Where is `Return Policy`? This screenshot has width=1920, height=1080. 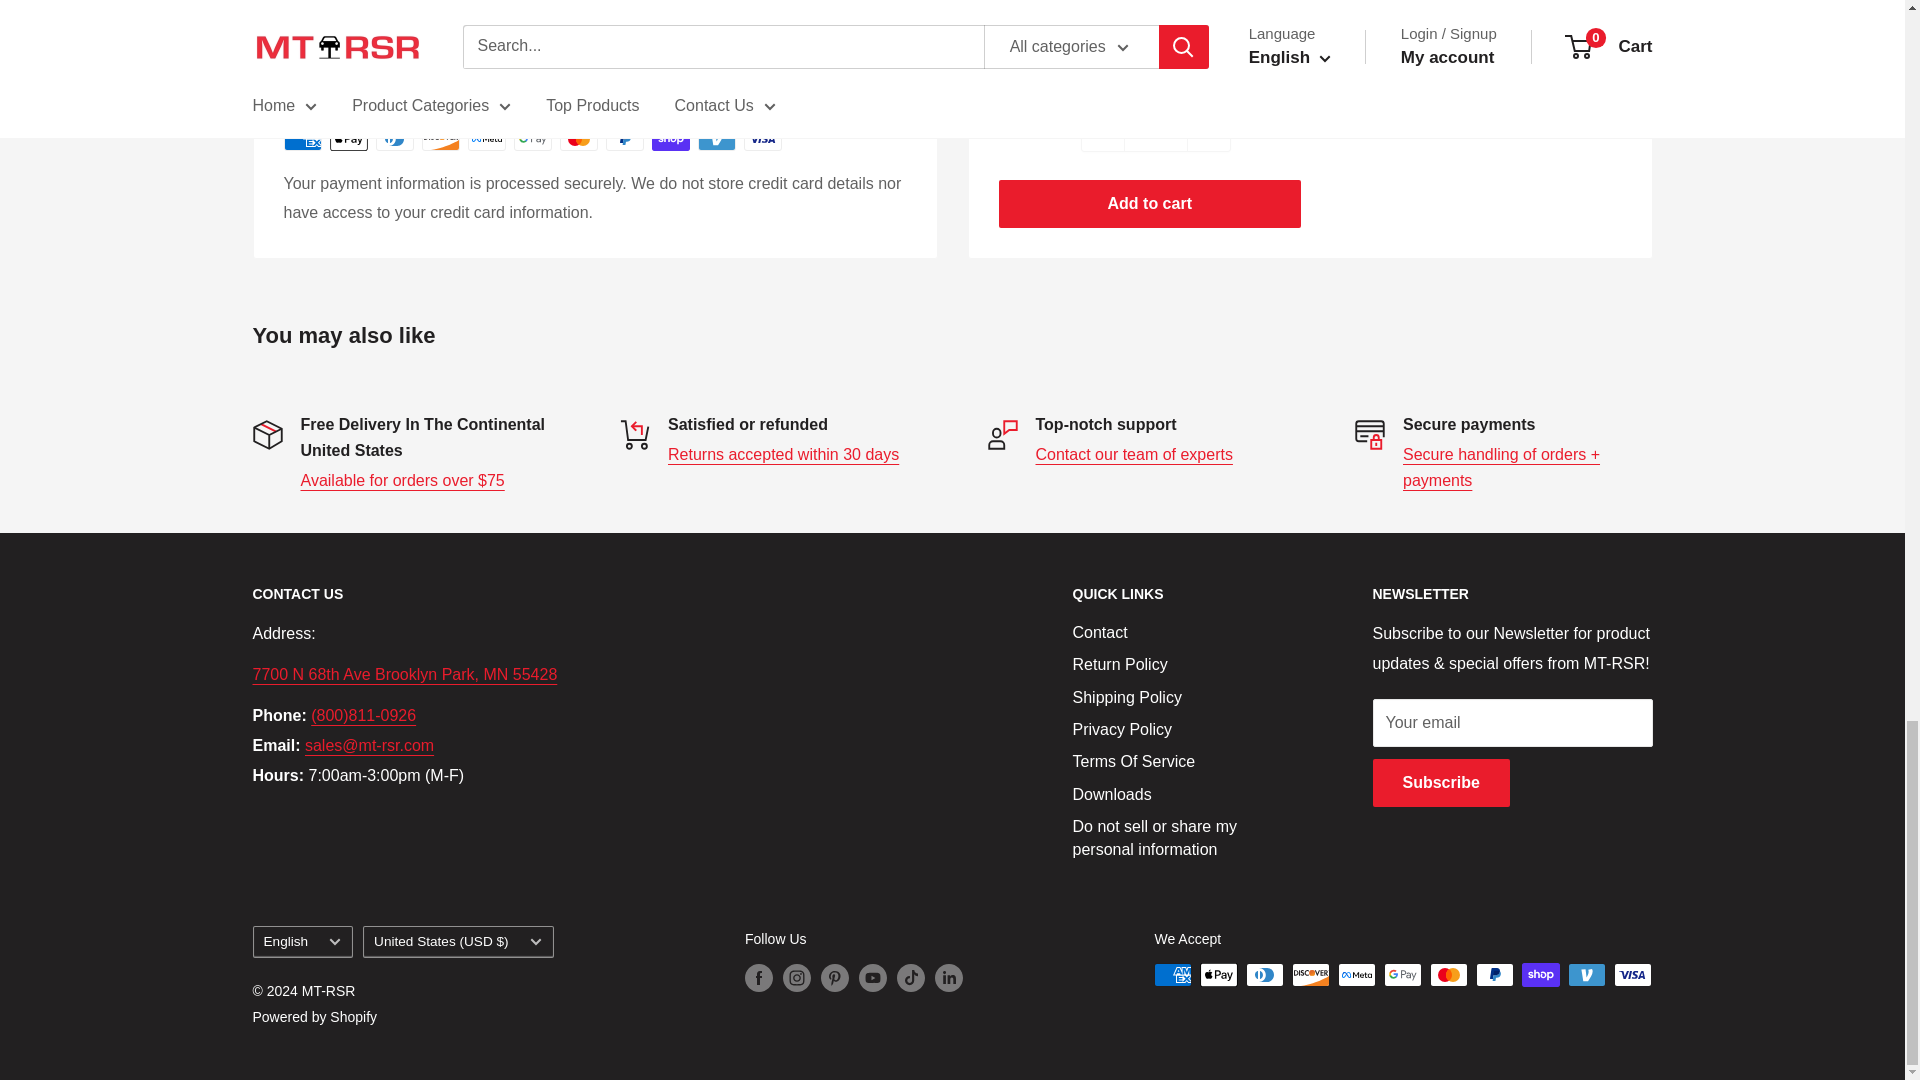
Return Policy is located at coordinates (783, 454).